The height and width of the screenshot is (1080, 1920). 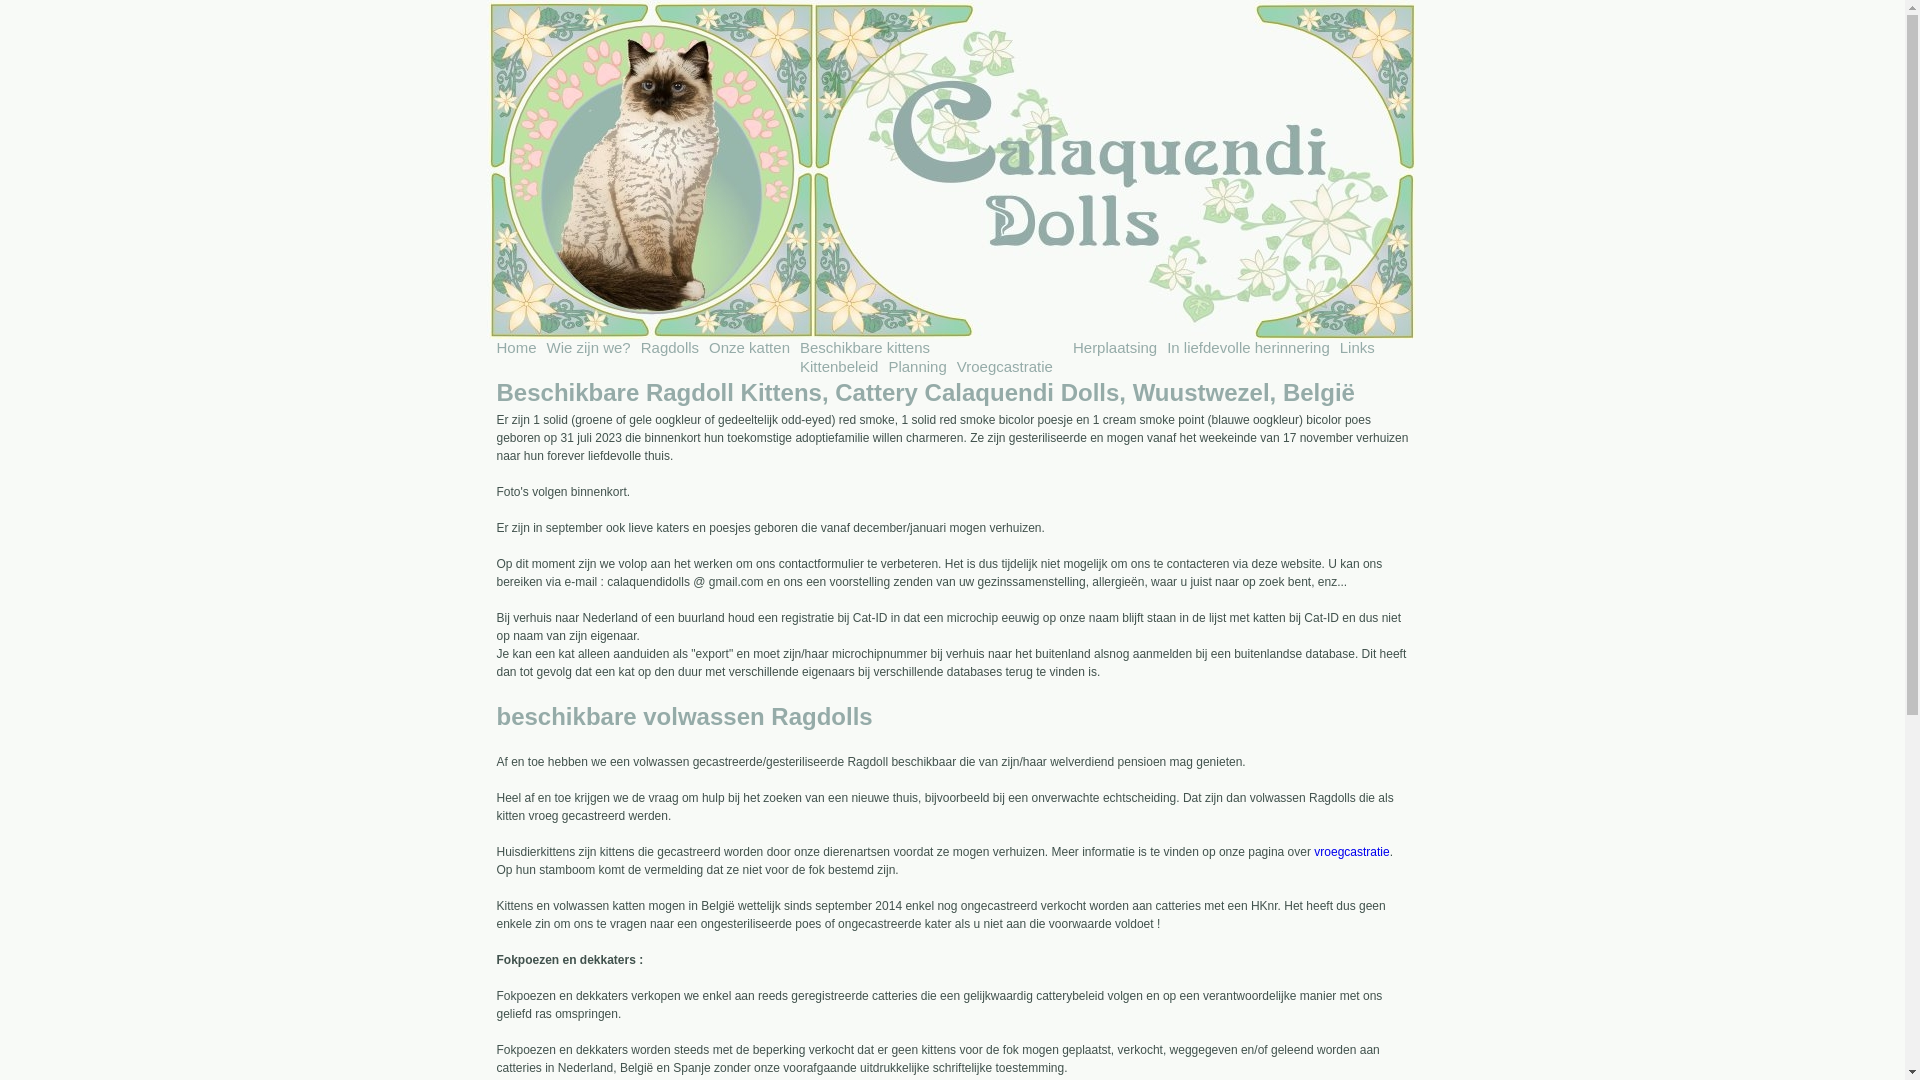 I want to click on Herplaatsing, so click(x=1115, y=348).